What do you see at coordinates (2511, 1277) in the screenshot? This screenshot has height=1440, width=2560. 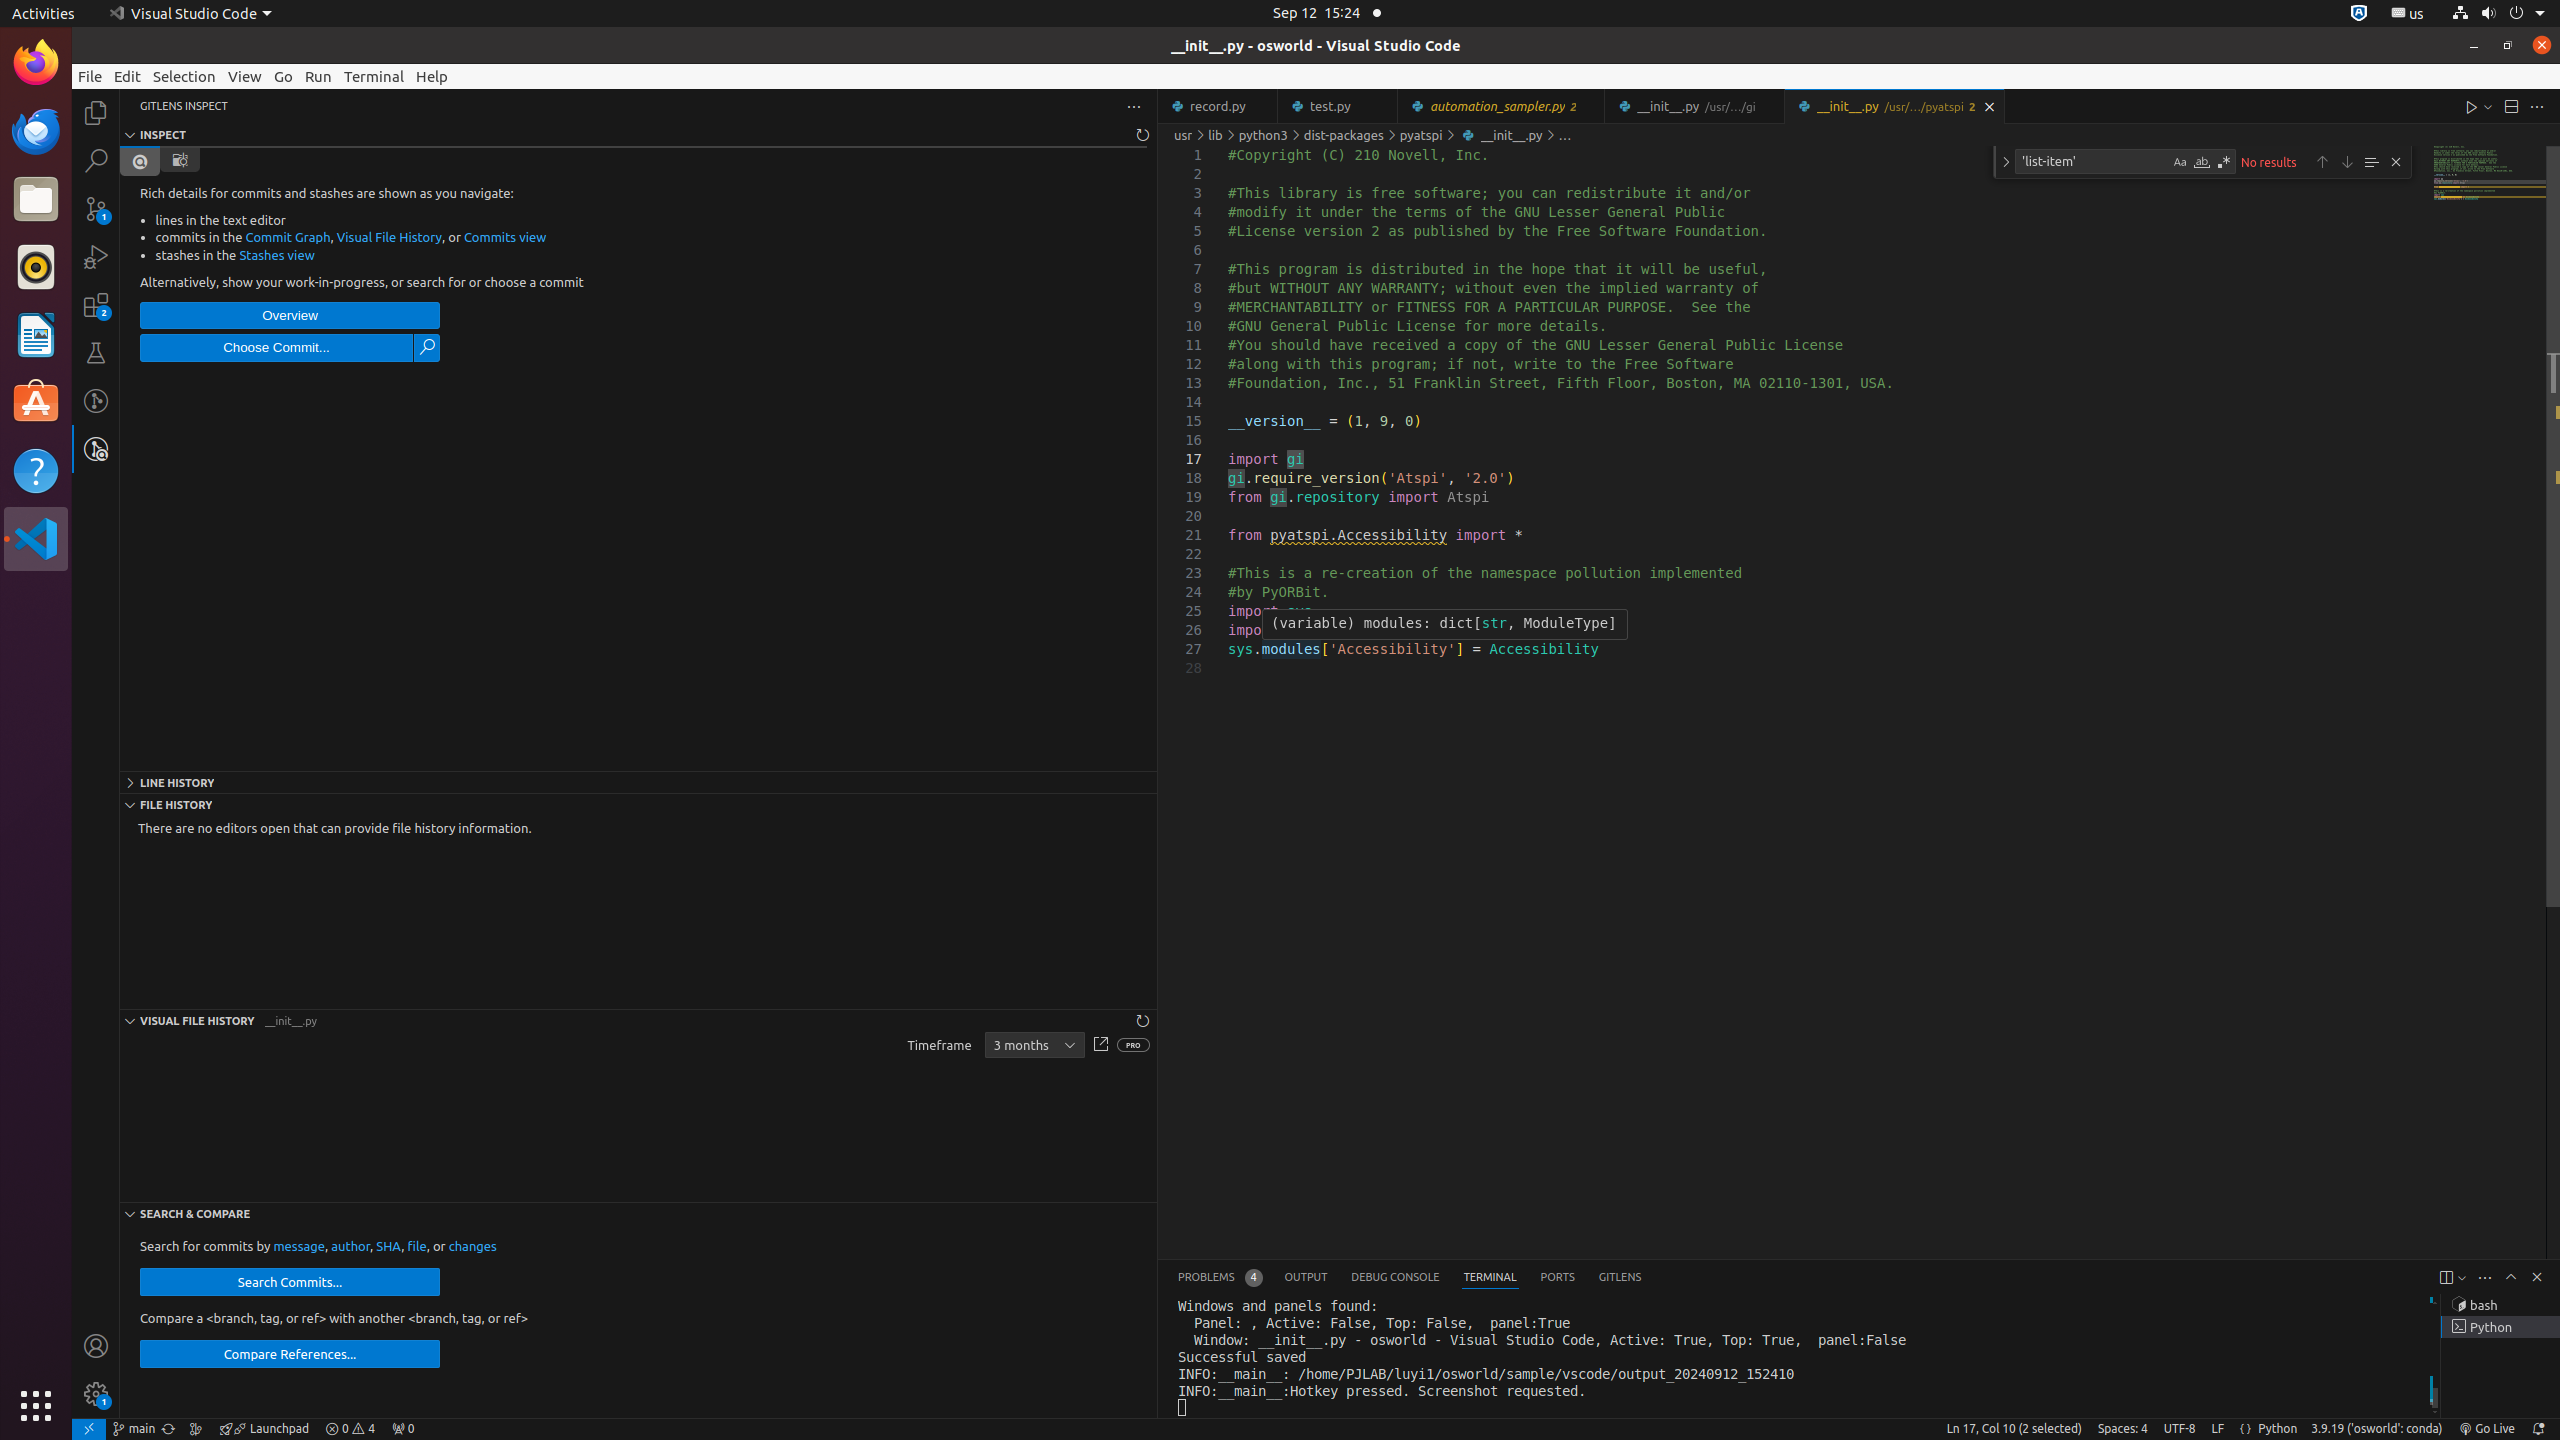 I see `Maximize Panel Size` at bounding box center [2511, 1277].